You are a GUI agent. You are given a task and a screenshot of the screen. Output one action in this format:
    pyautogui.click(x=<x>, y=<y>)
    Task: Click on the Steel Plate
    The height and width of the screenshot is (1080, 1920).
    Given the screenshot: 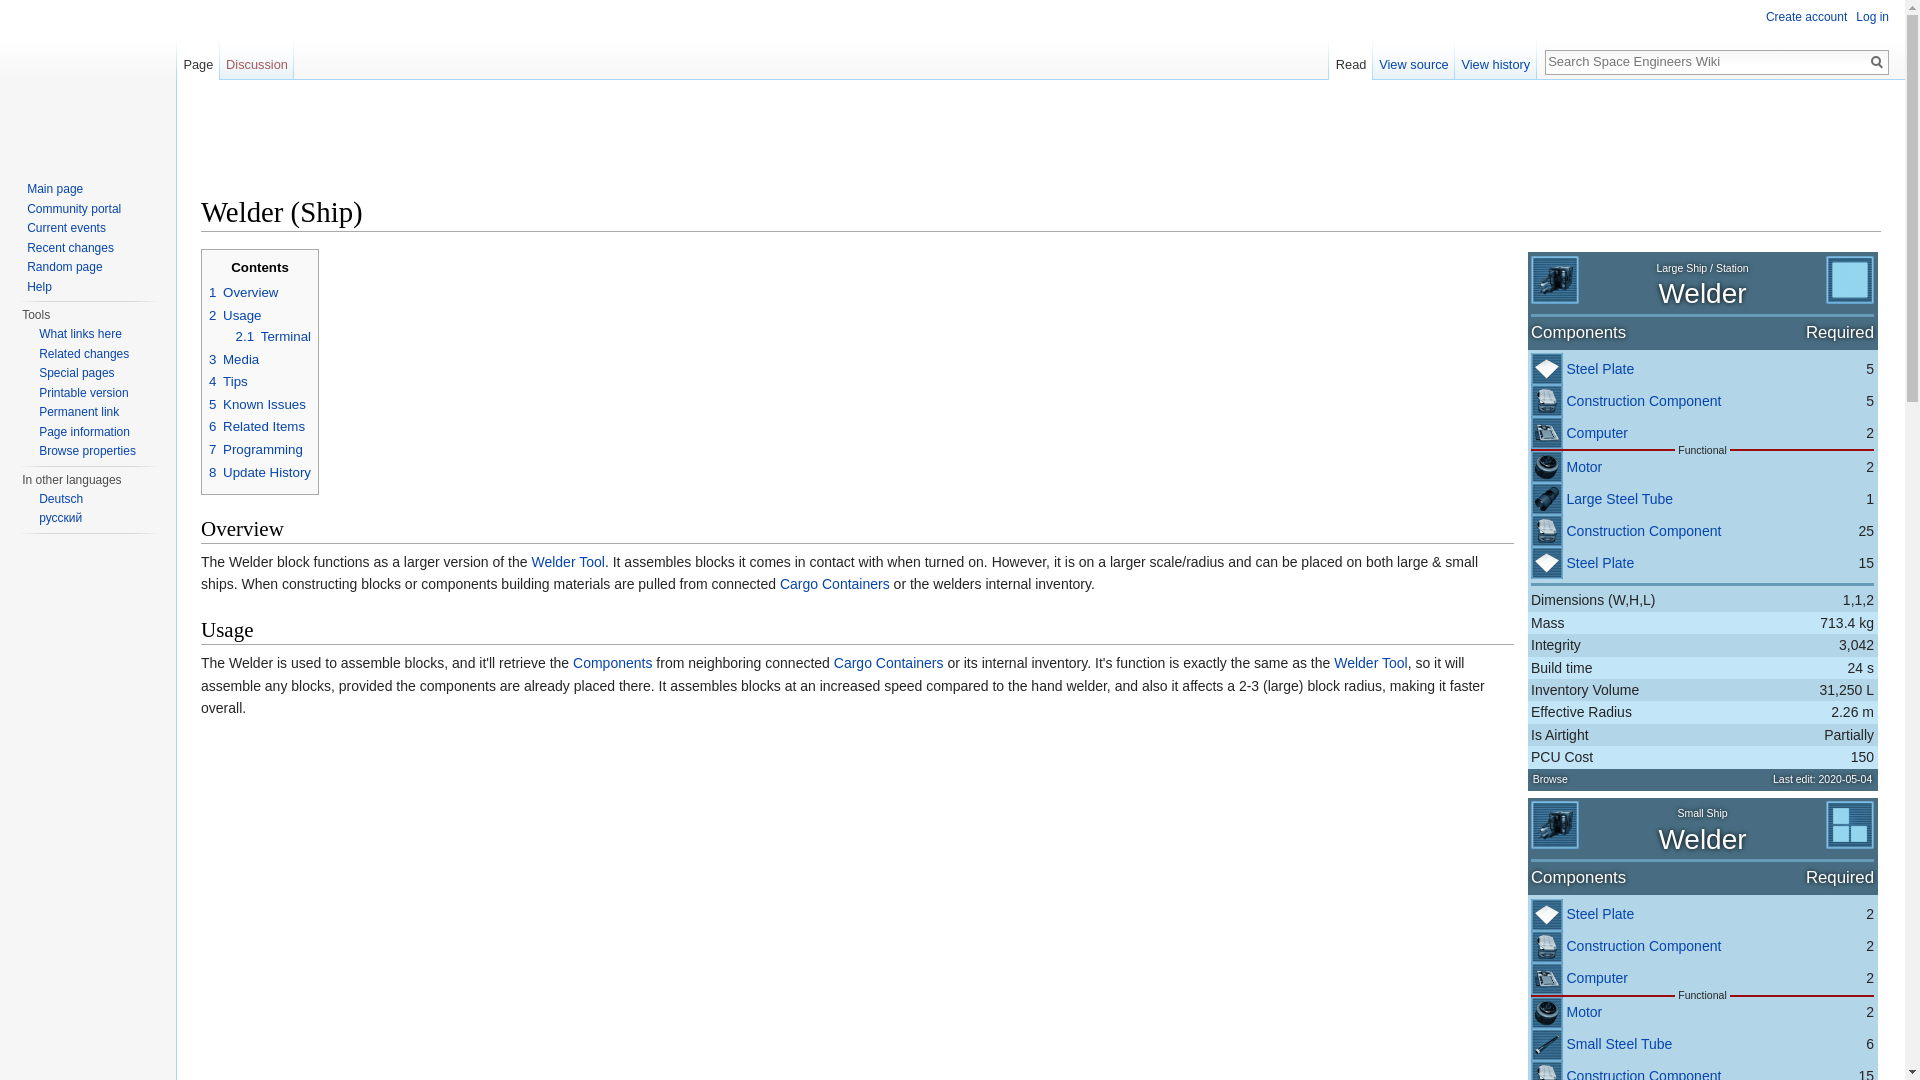 What is the action you would take?
    pyautogui.click(x=1546, y=562)
    